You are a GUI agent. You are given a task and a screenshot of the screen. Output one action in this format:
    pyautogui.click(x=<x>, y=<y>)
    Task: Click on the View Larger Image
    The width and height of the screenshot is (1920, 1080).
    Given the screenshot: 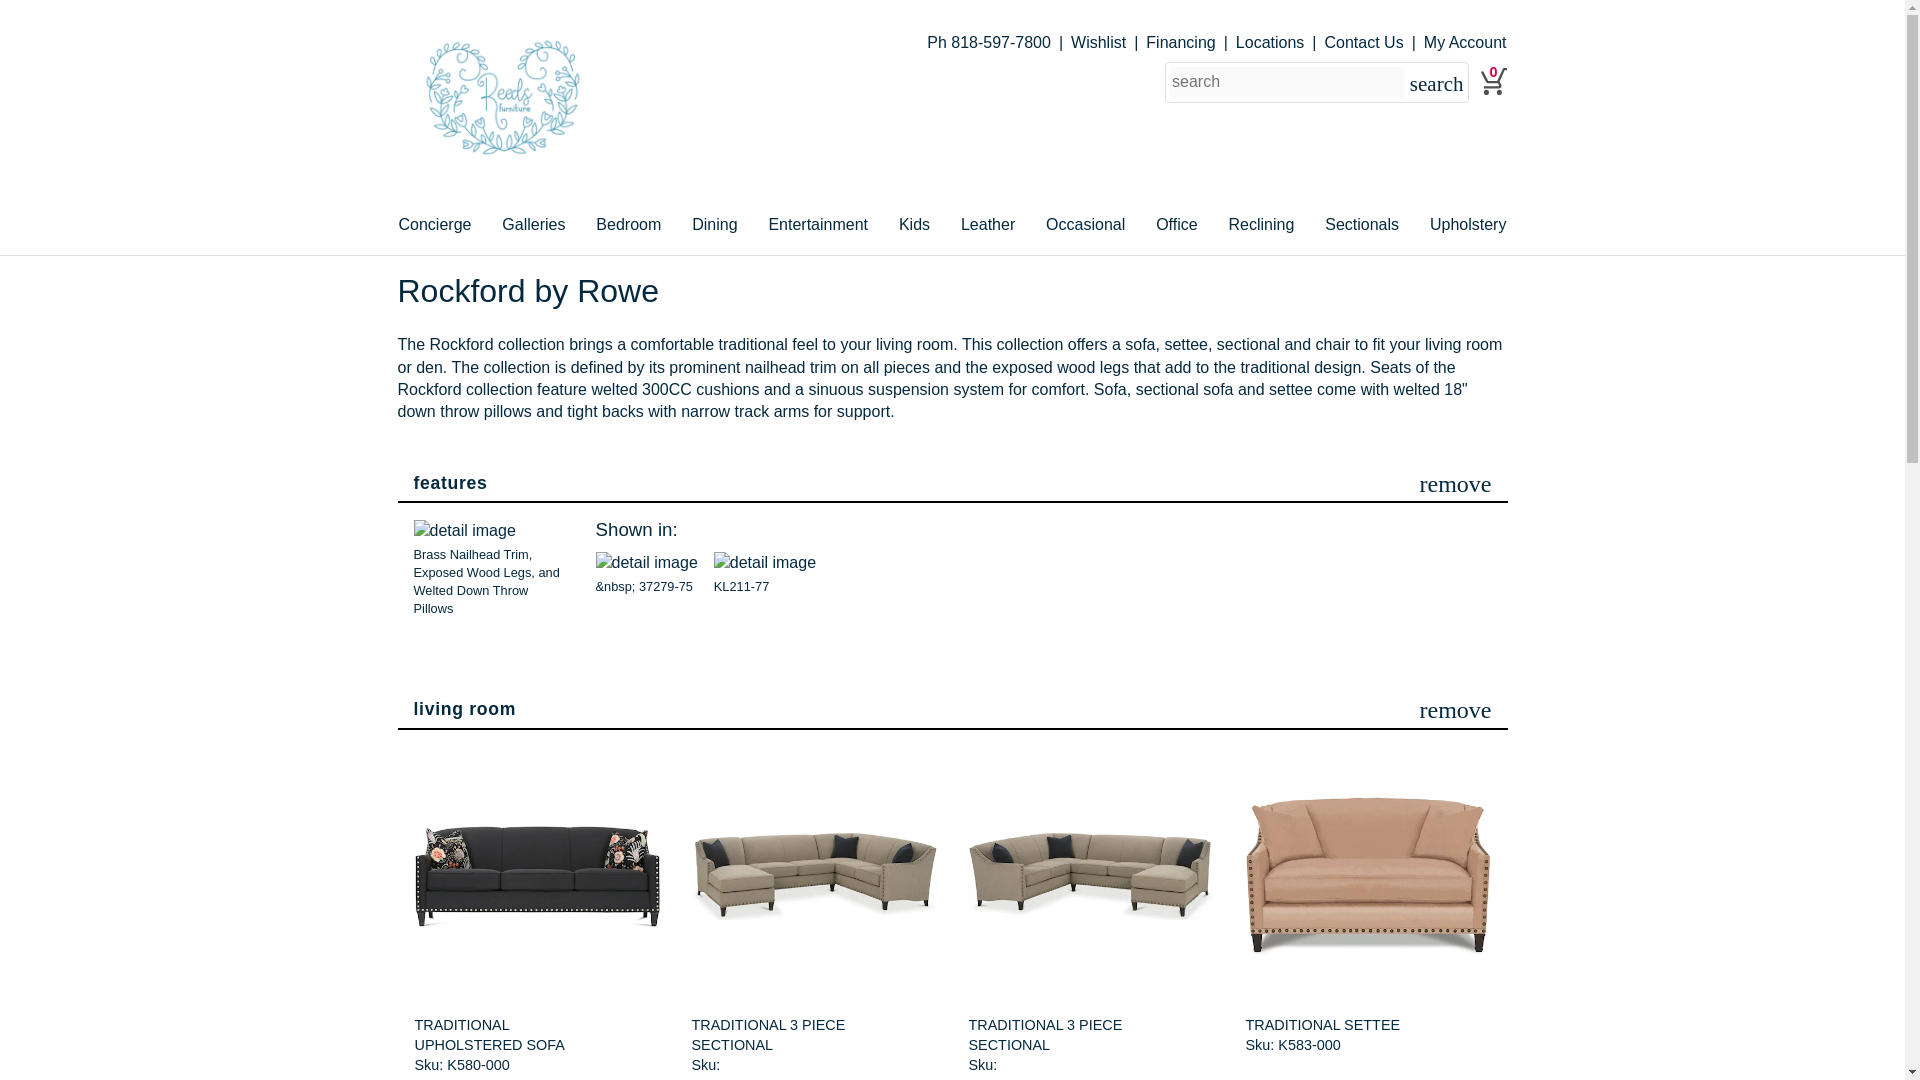 What is the action you would take?
    pyautogui.click(x=765, y=574)
    